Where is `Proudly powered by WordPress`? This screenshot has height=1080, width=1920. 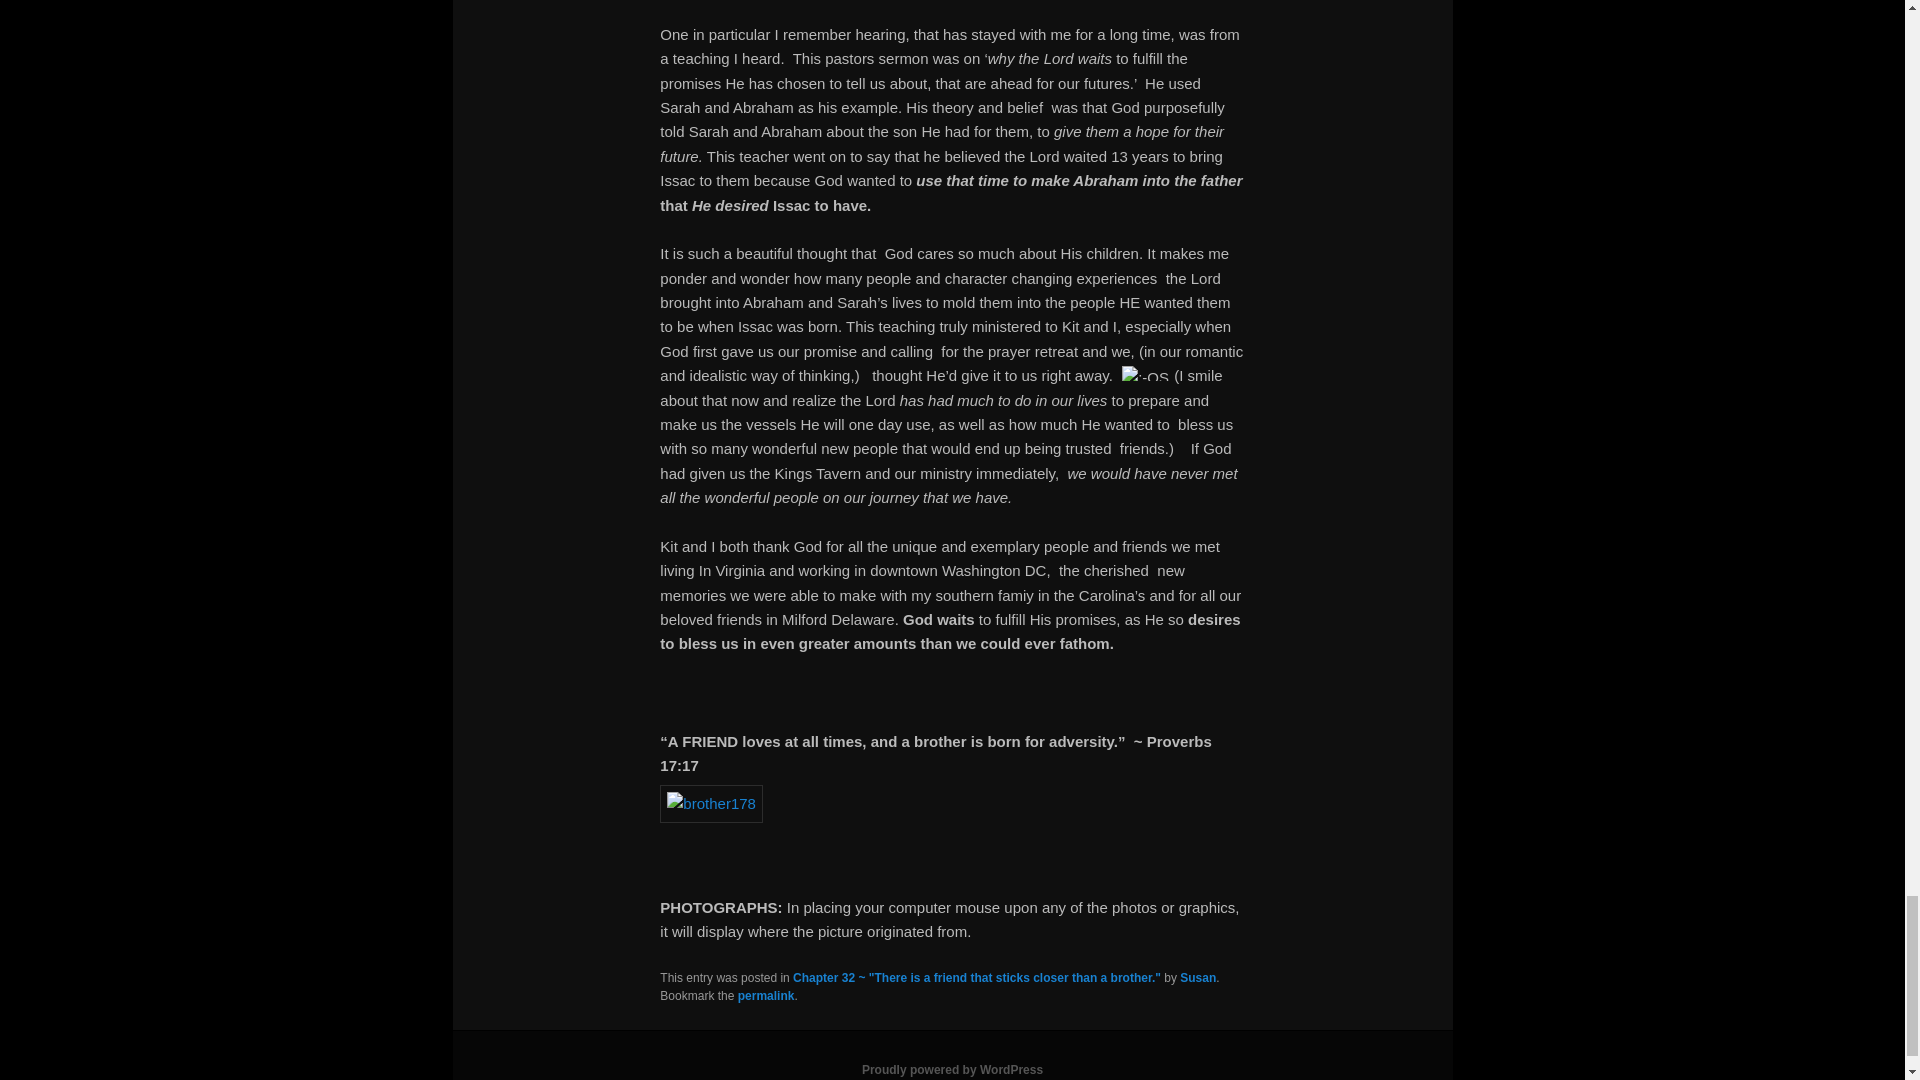 Proudly powered by WordPress is located at coordinates (952, 1069).